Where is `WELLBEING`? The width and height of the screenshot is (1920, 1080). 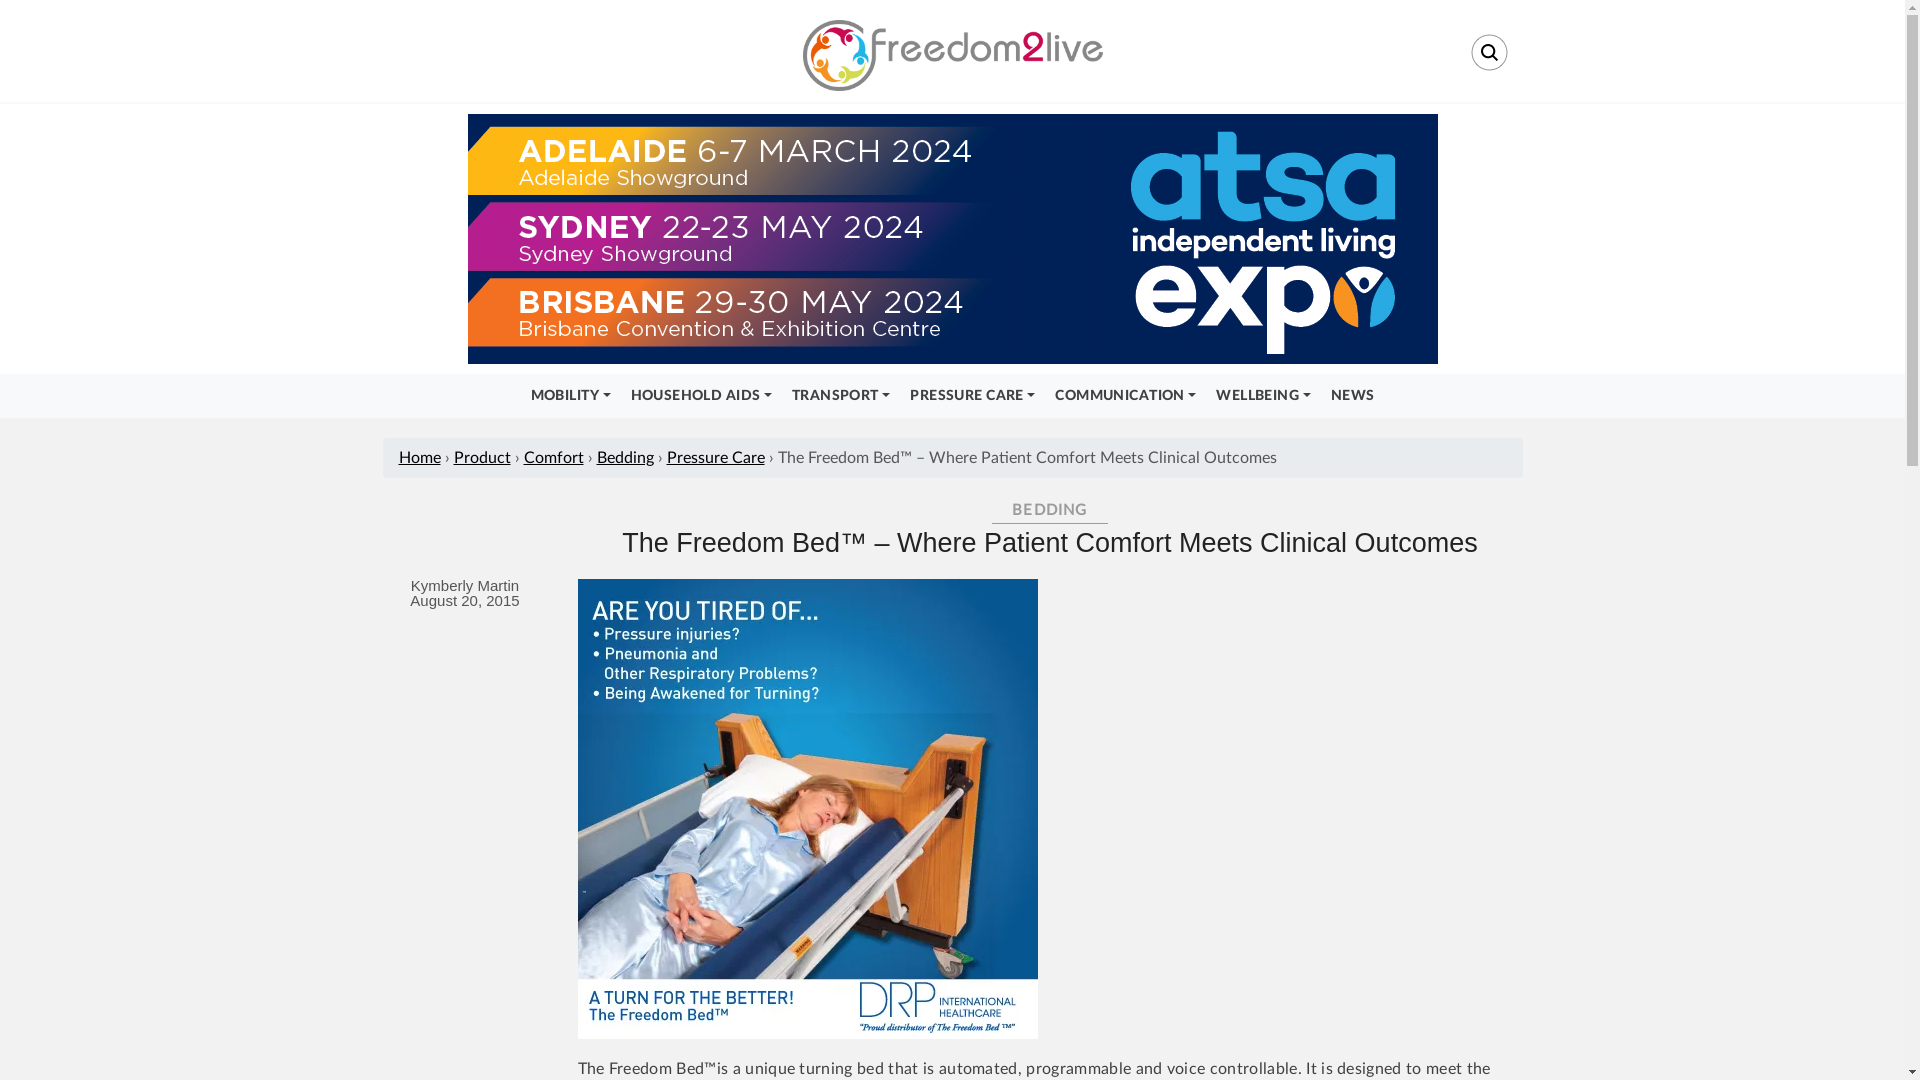 WELLBEING is located at coordinates (1263, 396).